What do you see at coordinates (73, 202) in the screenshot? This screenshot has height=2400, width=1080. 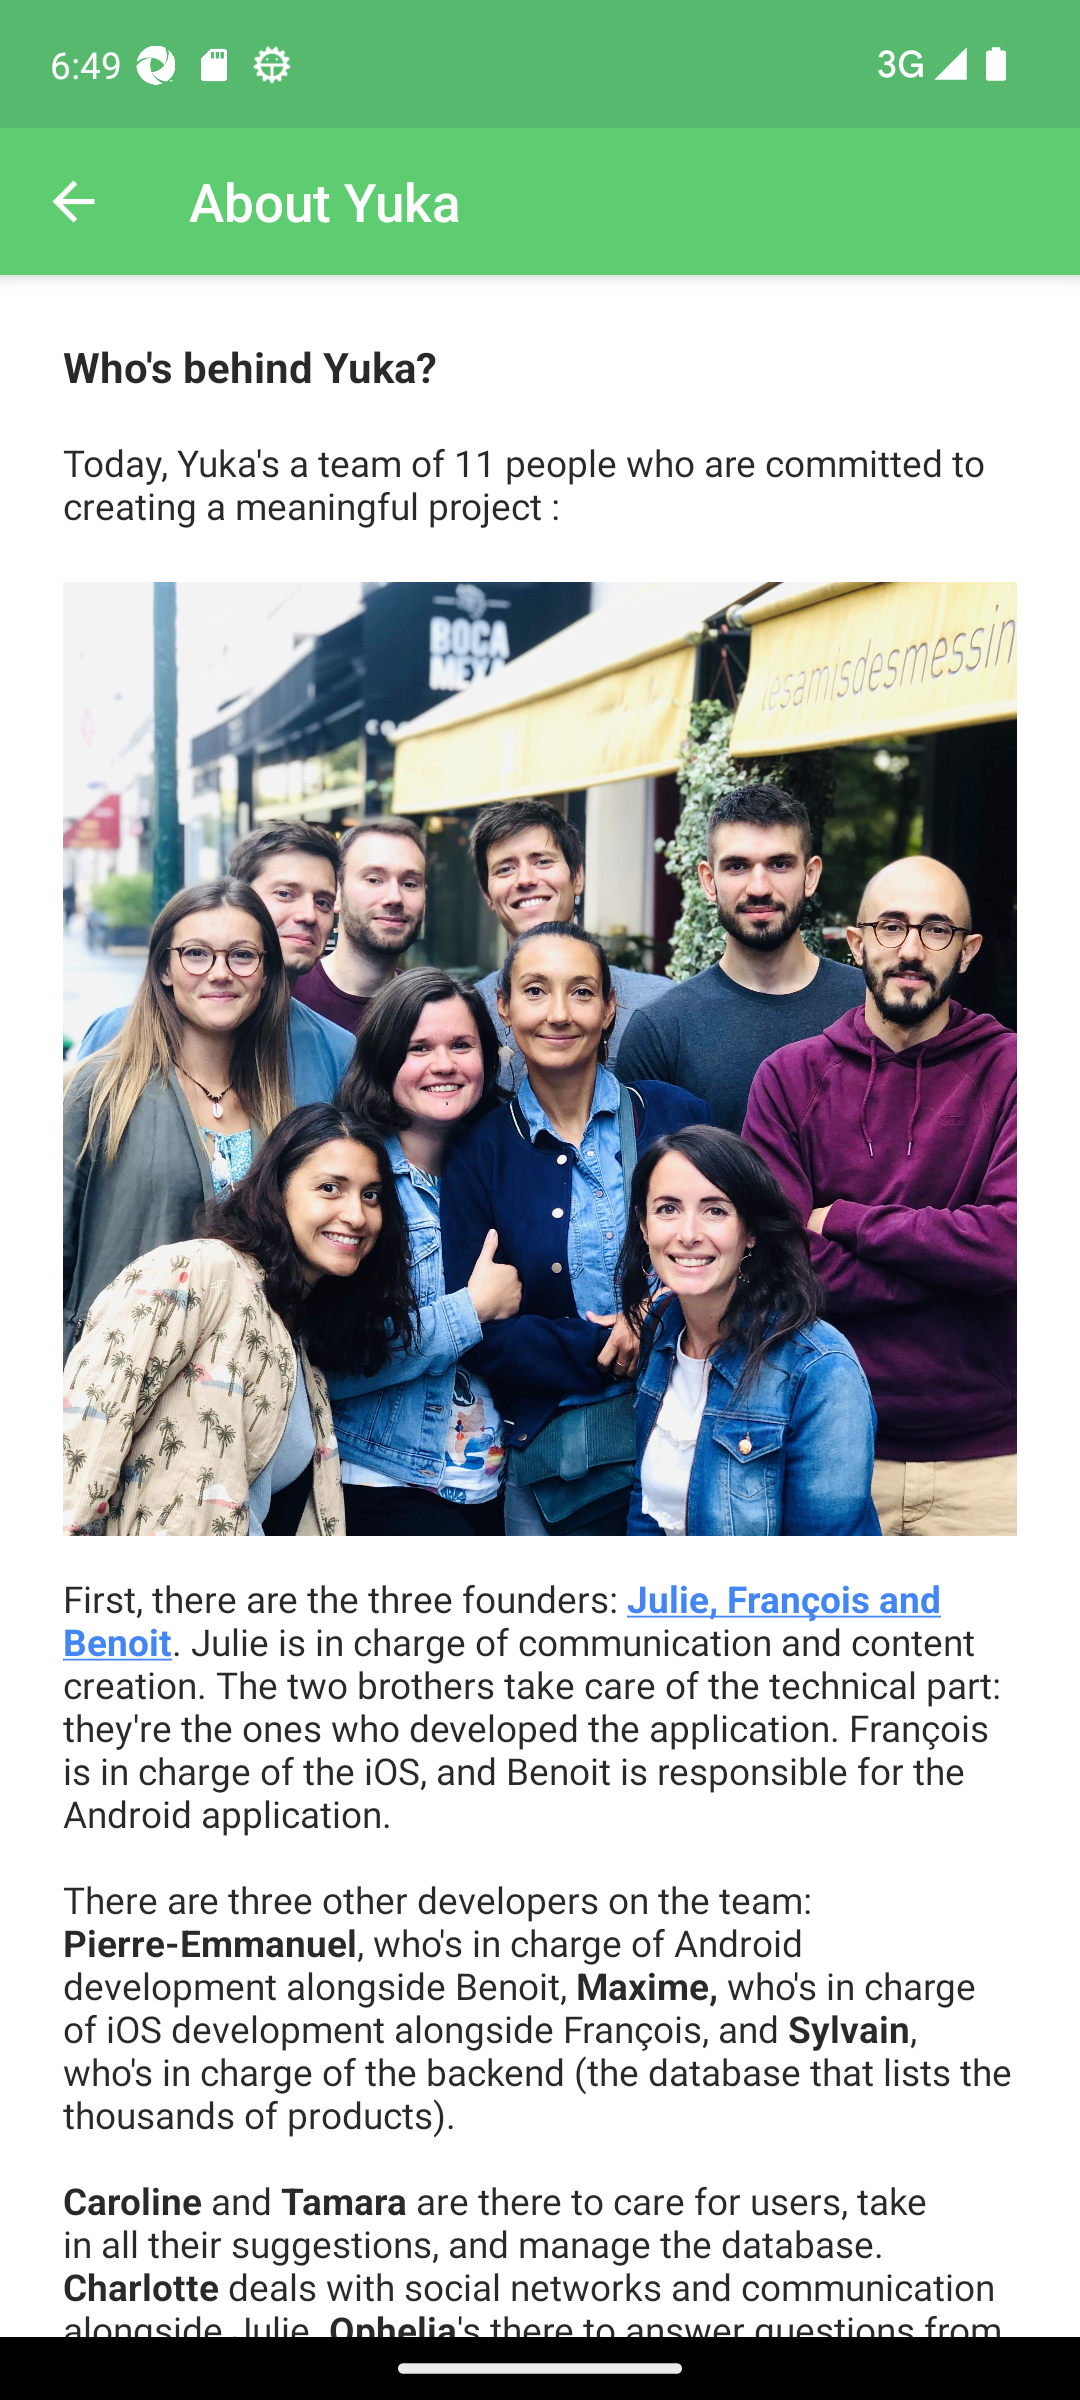 I see `Navigate up` at bounding box center [73, 202].